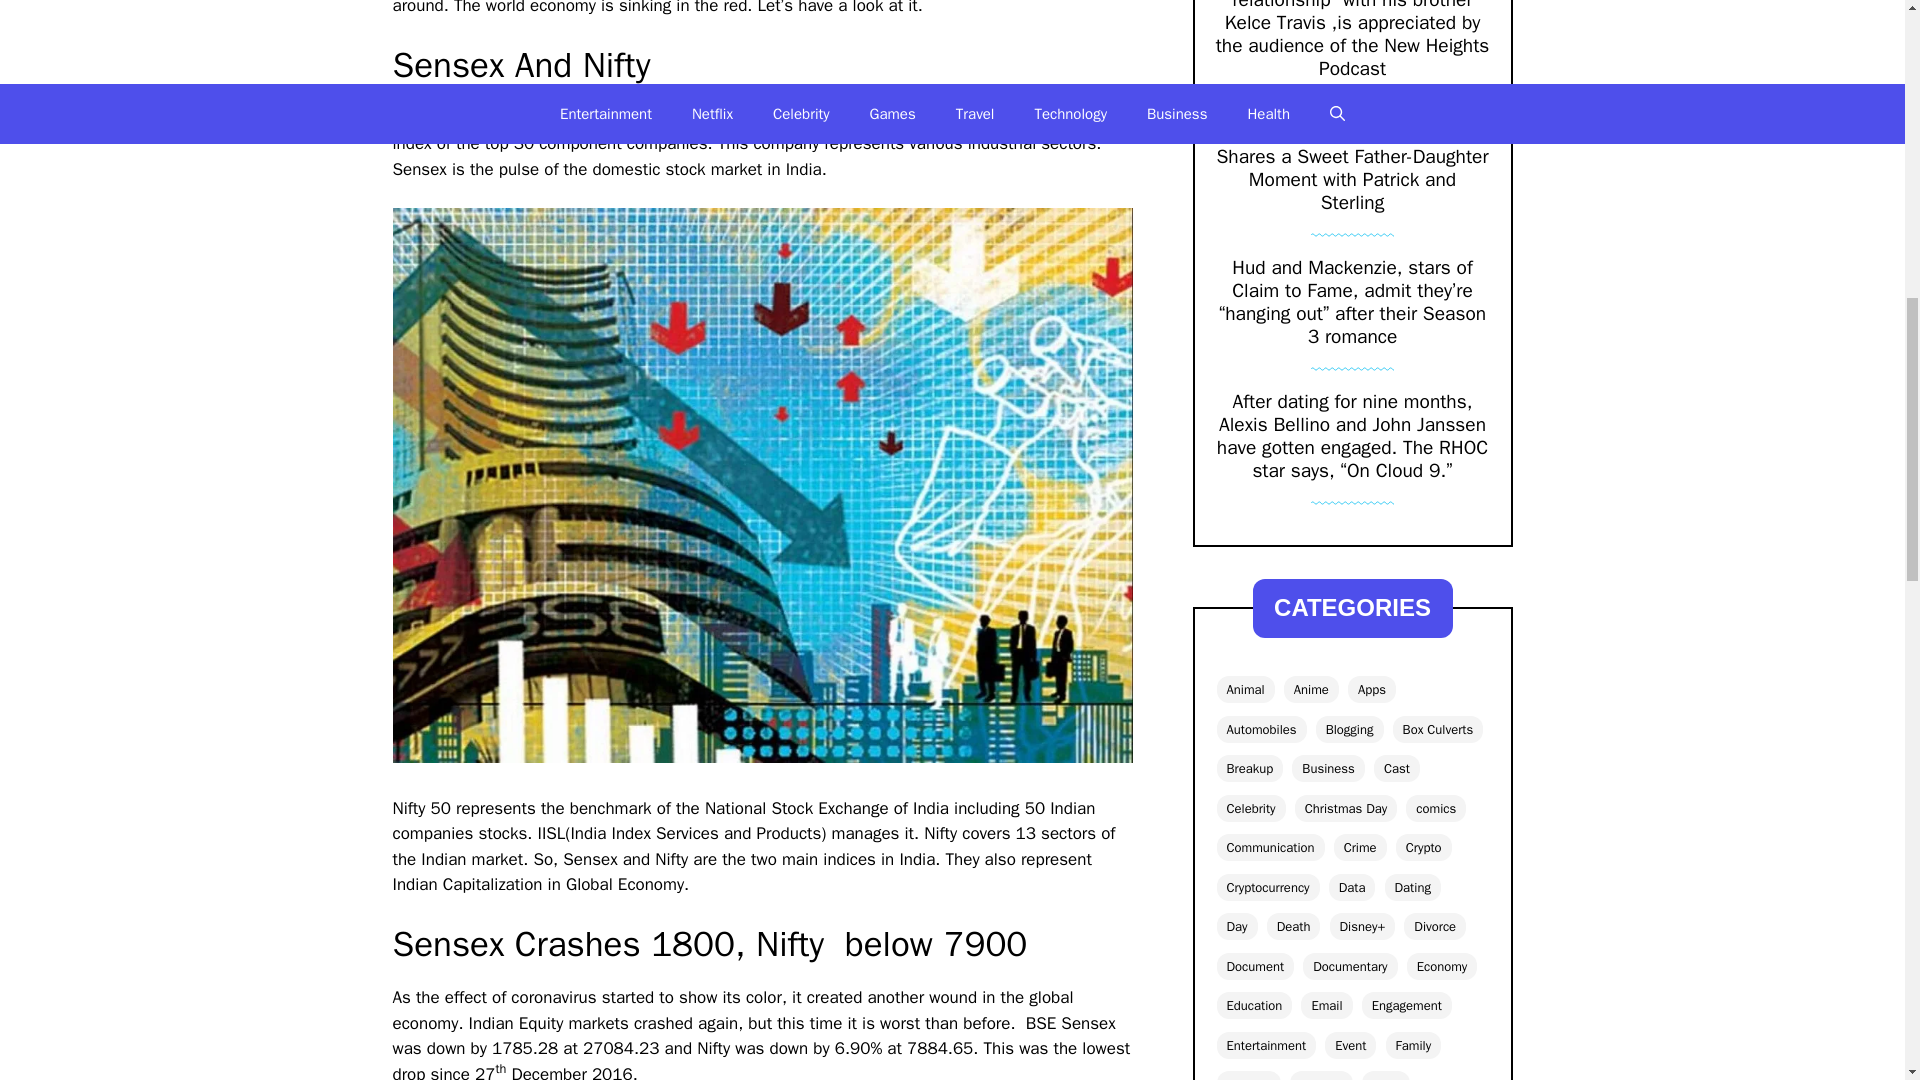  I want to click on Sensex and Nifty, so click(832, 119).